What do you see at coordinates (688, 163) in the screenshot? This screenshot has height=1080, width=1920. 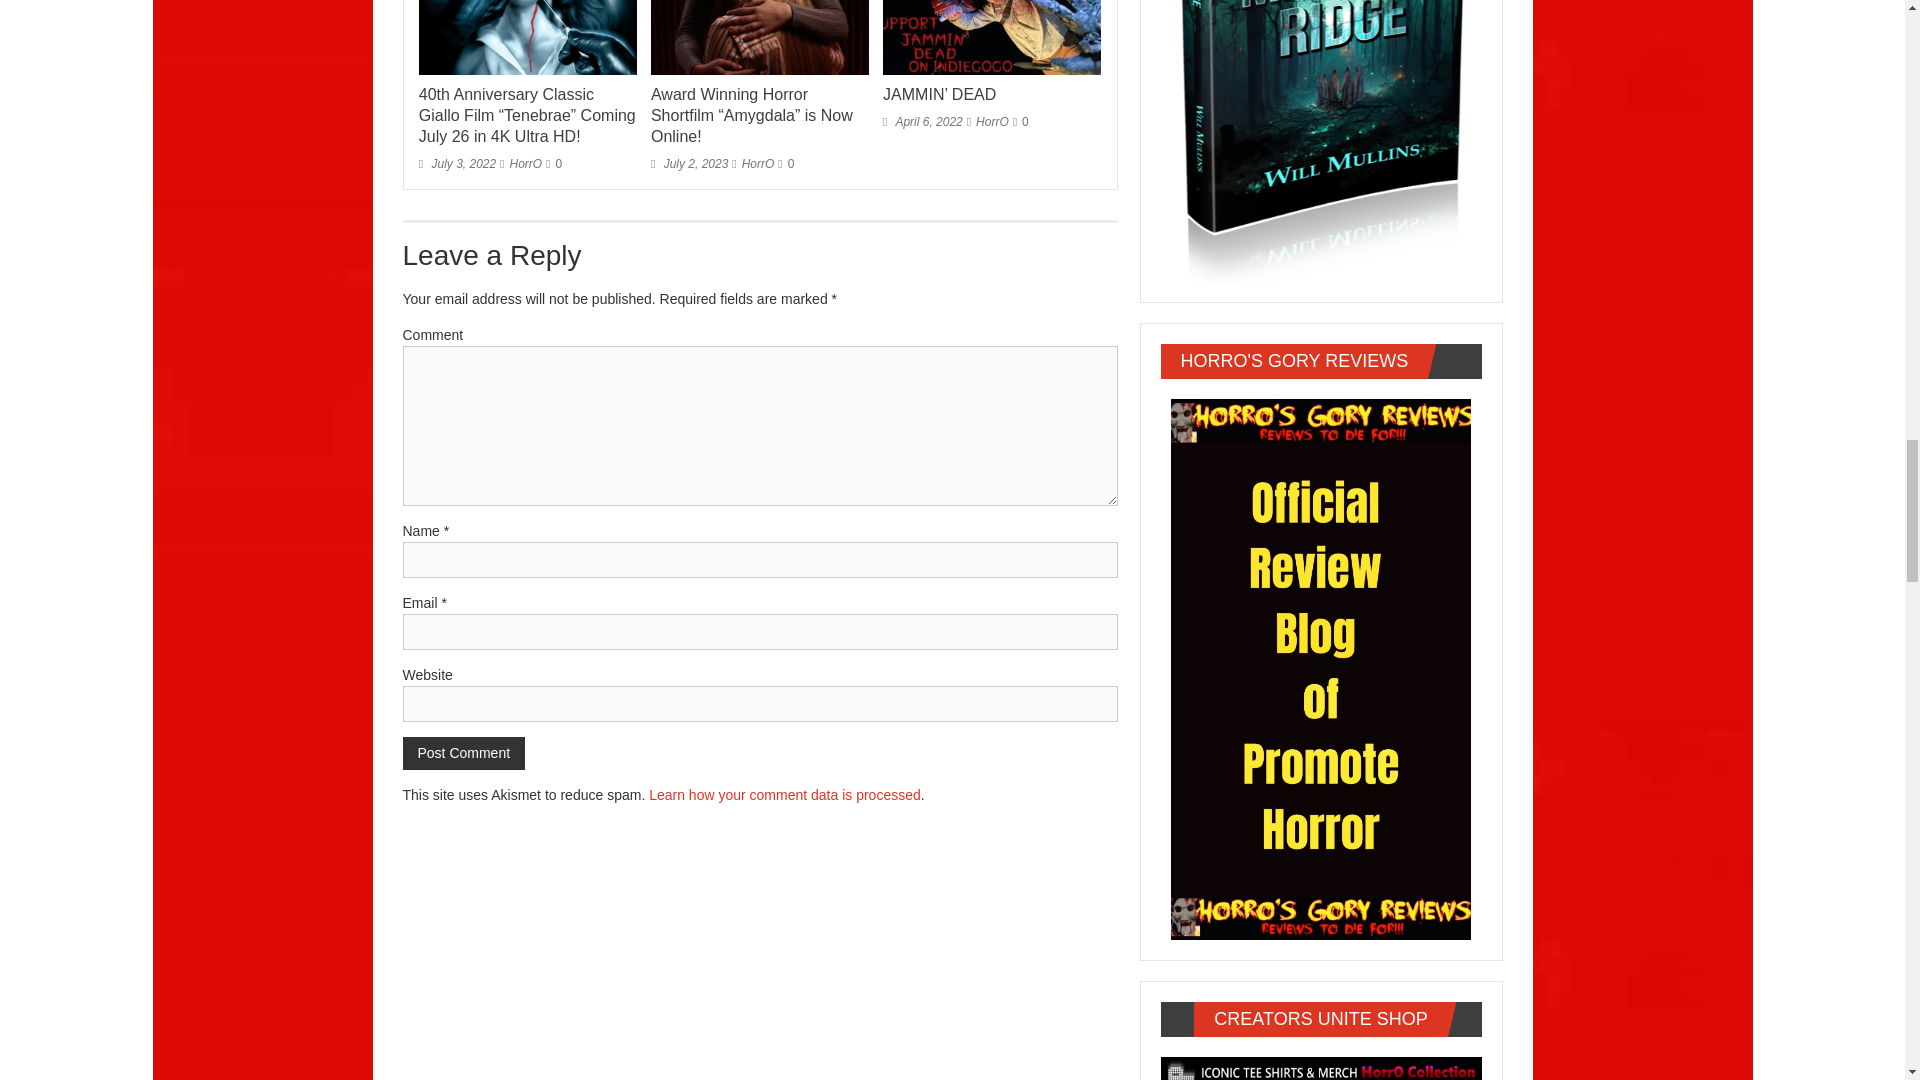 I see `1:00 pm` at bounding box center [688, 163].